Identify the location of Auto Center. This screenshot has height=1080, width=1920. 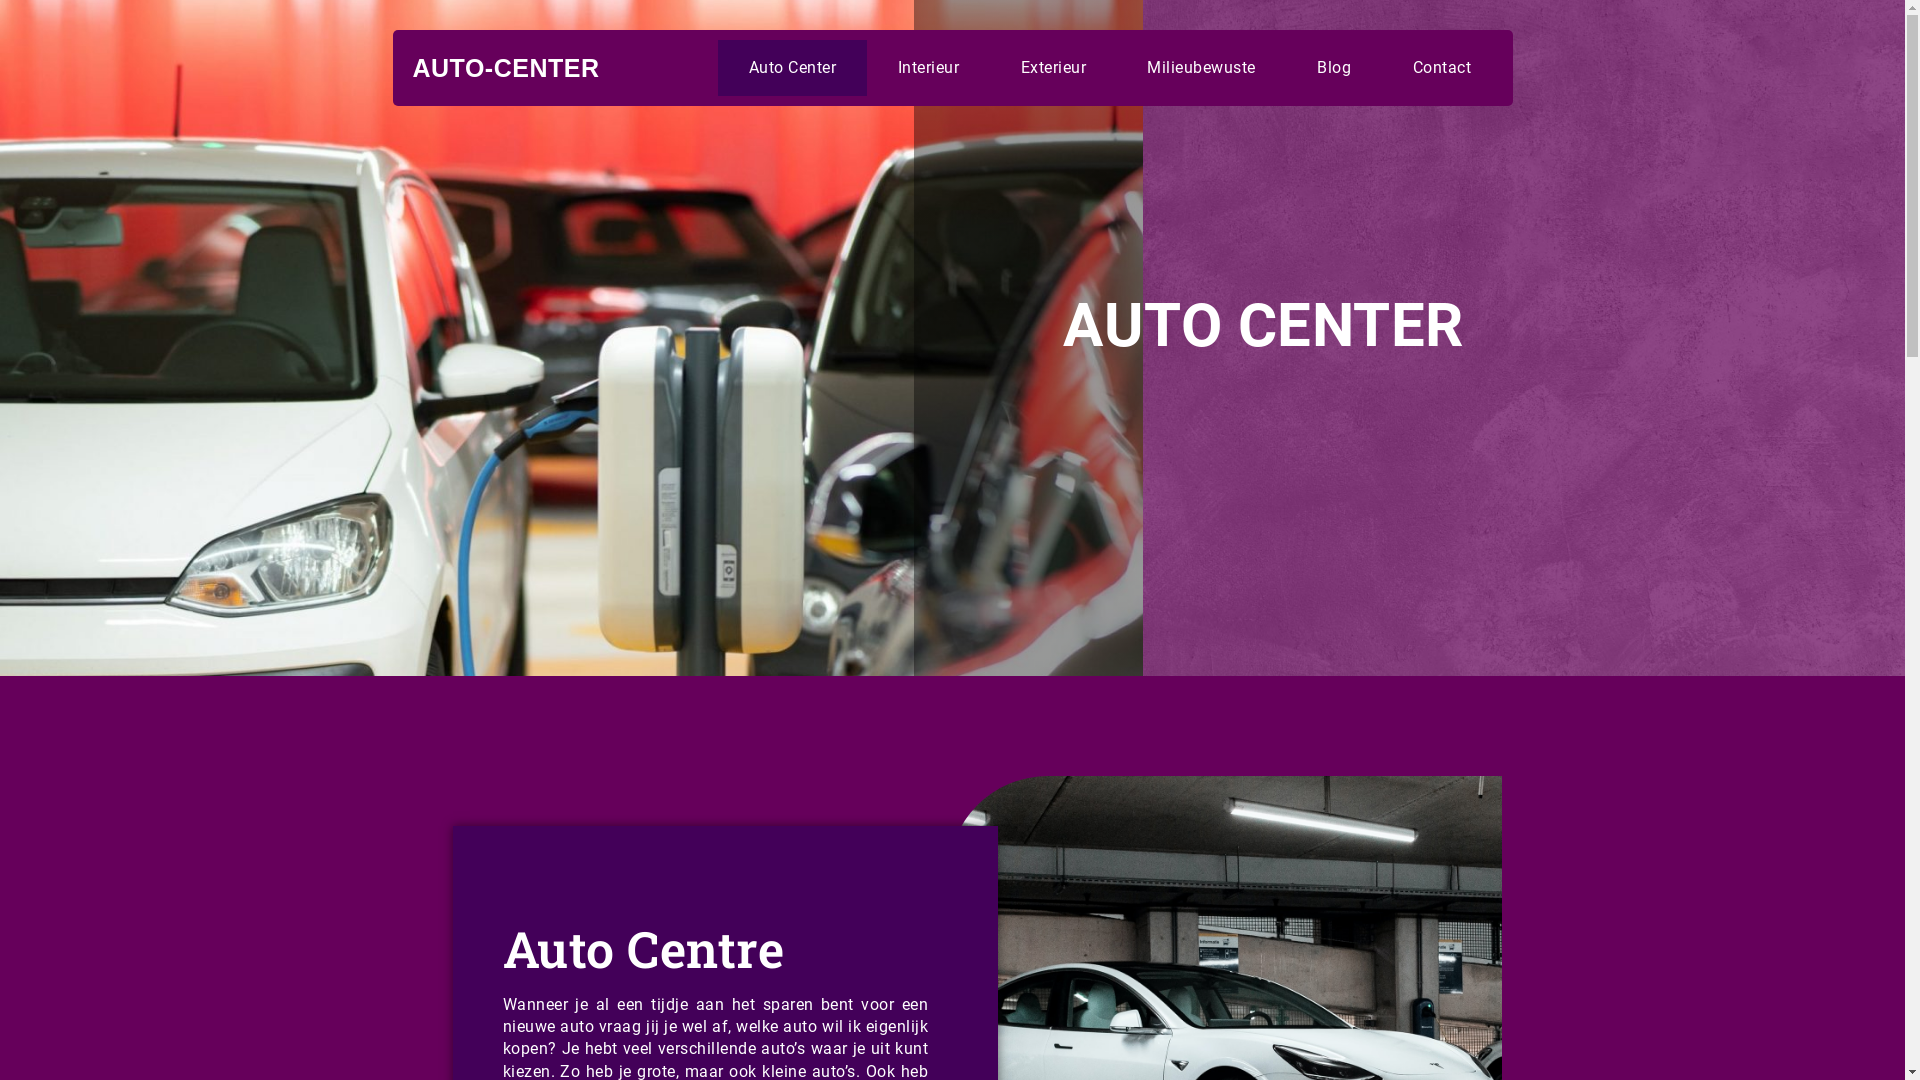
(792, 68).